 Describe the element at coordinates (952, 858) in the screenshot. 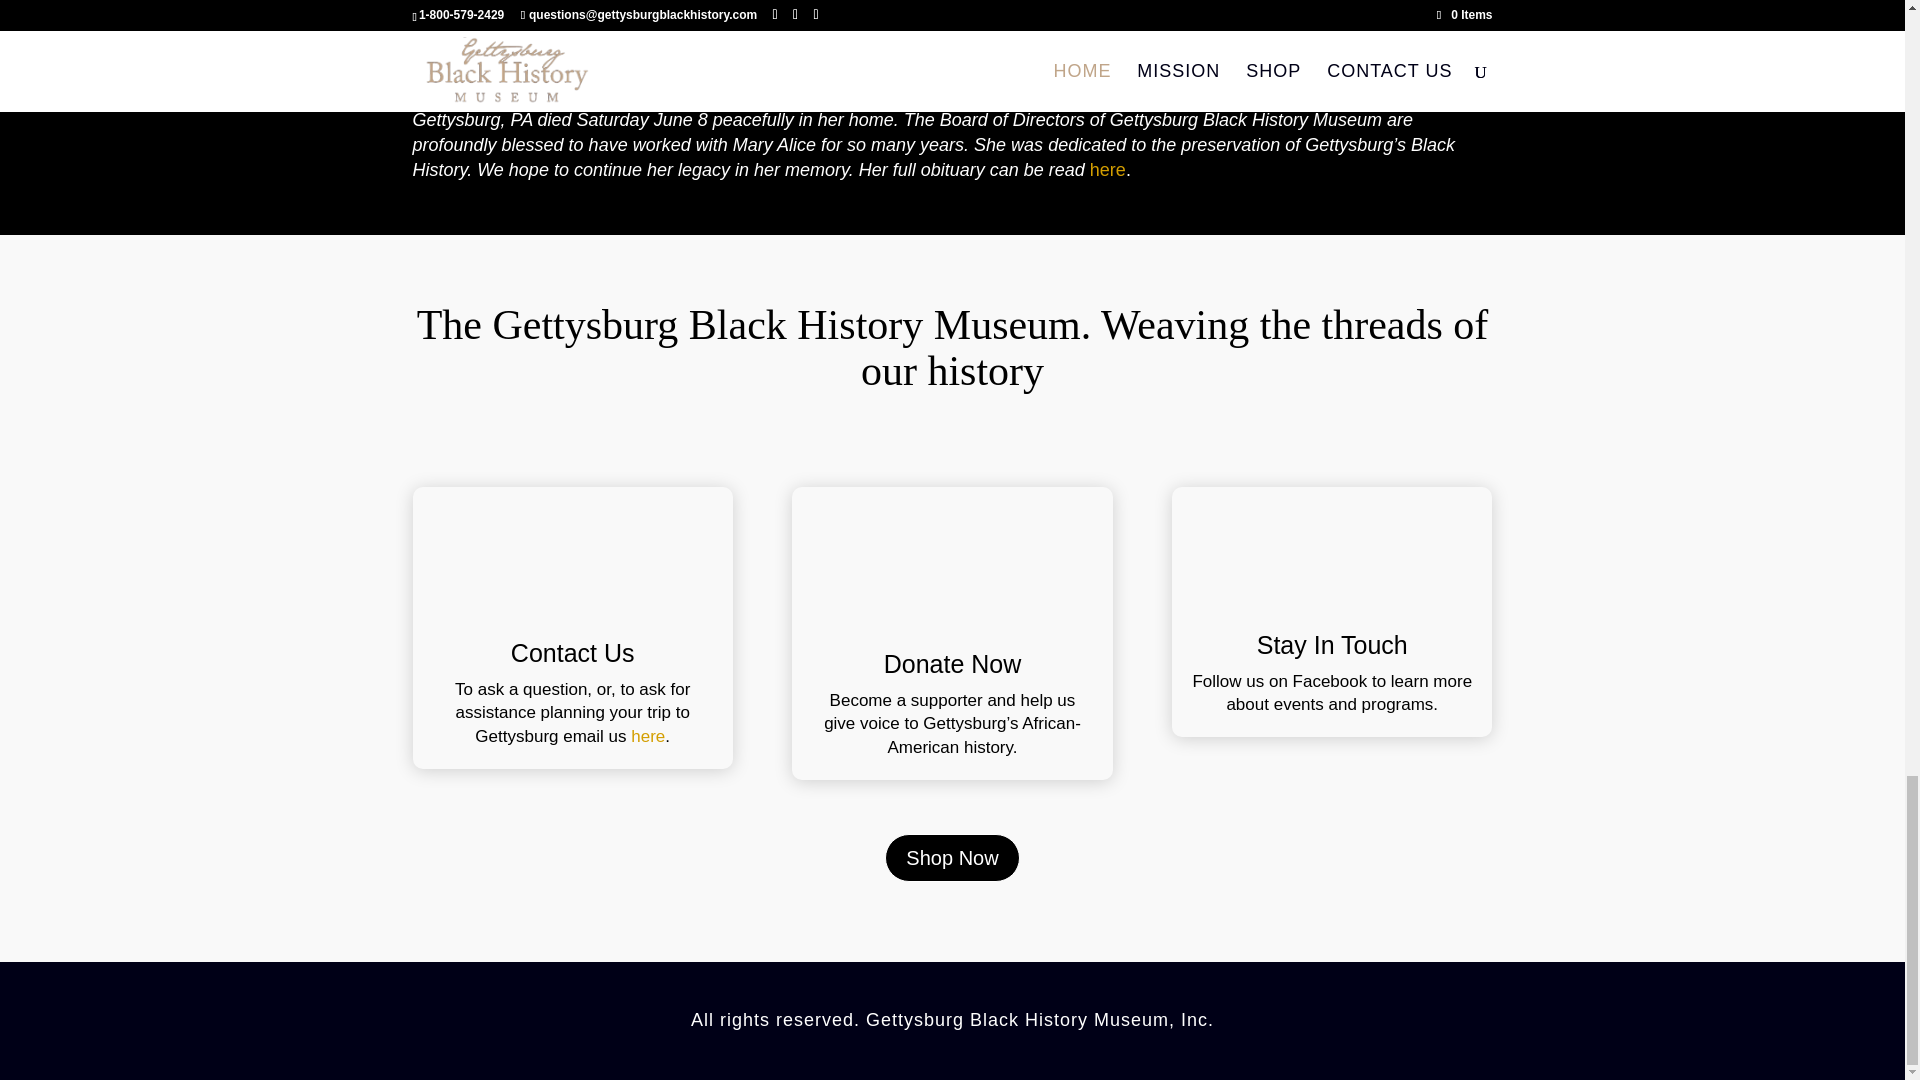

I see `Shop Now` at that location.